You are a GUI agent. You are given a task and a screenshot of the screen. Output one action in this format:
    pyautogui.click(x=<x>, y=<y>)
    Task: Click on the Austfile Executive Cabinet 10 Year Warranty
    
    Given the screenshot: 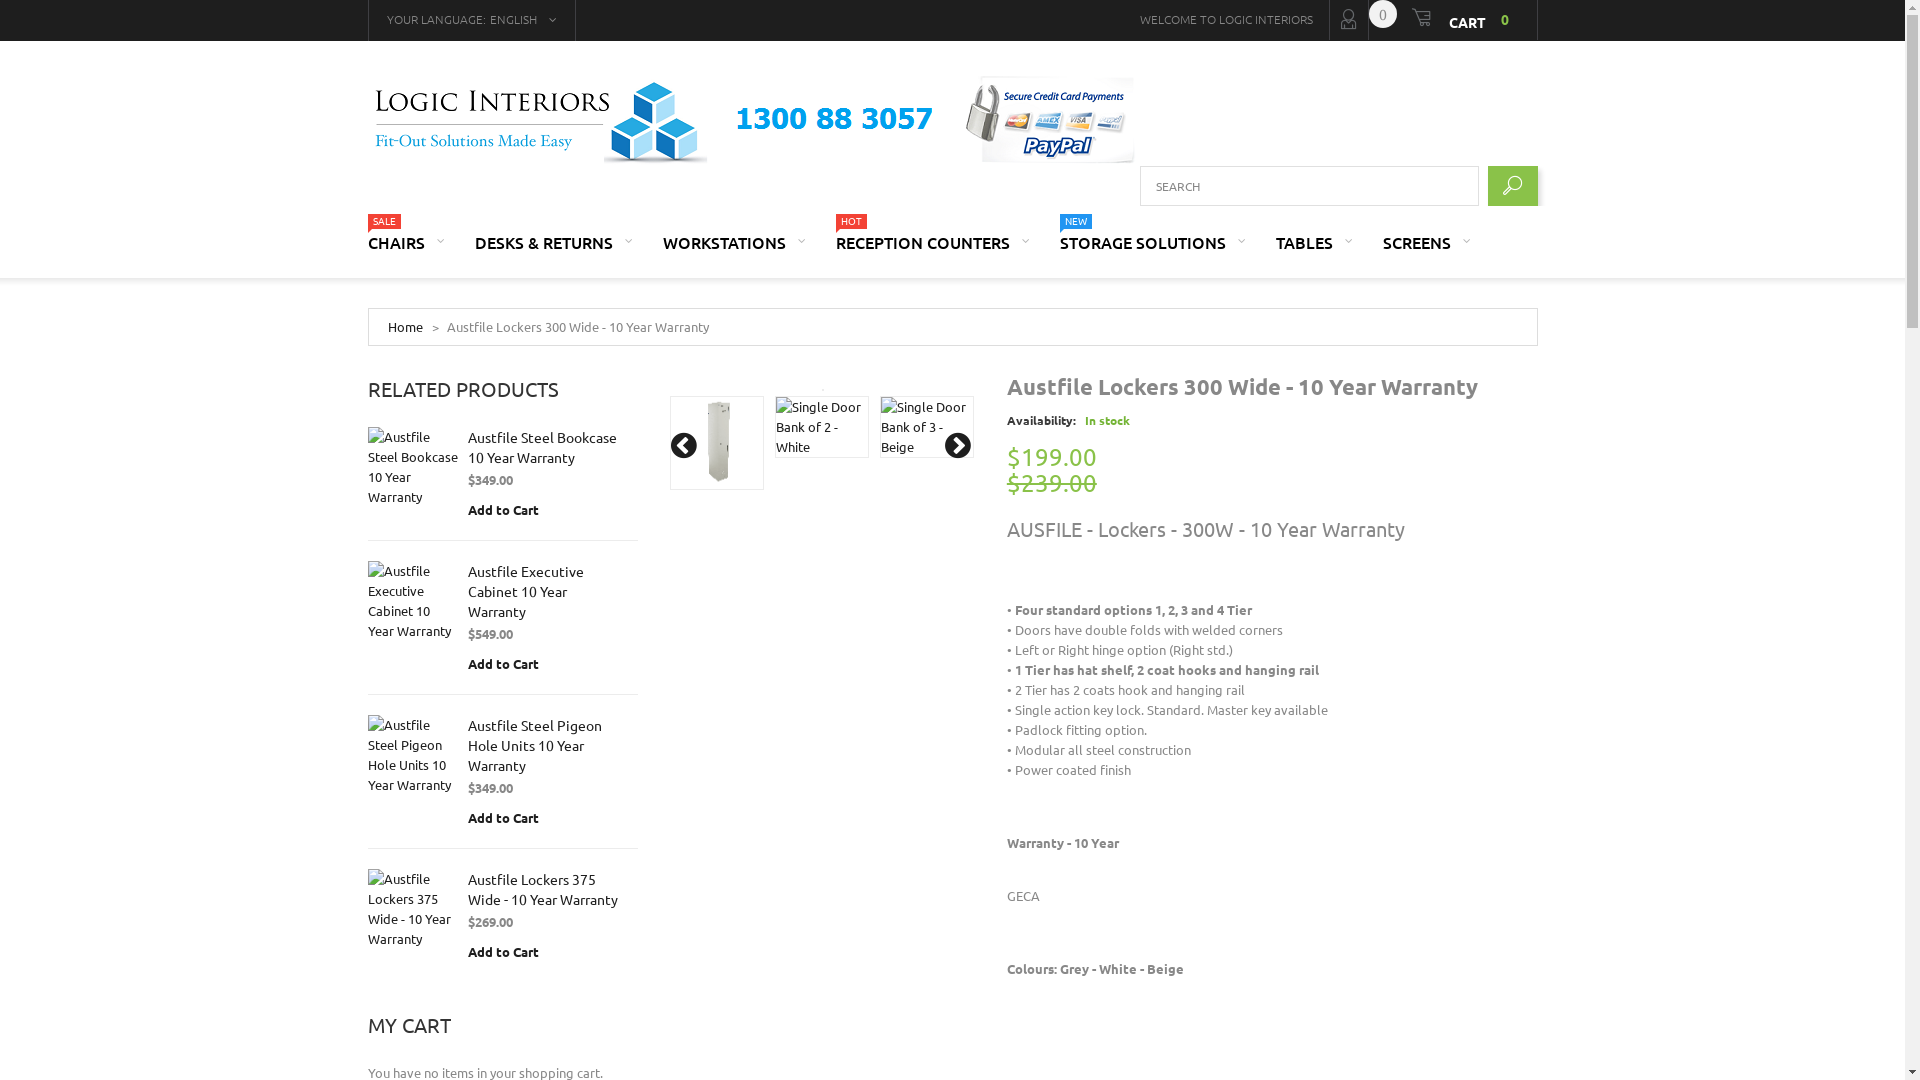 What is the action you would take?
    pyautogui.click(x=413, y=601)
    